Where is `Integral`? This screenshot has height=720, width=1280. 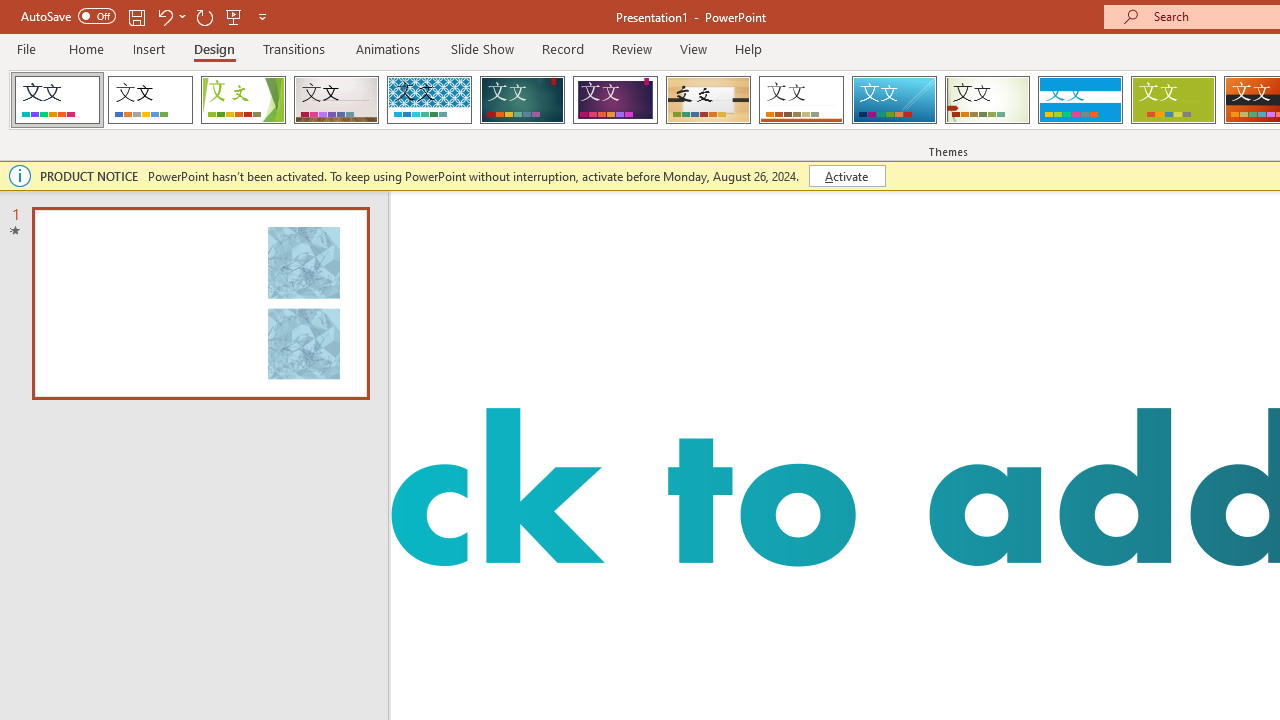 Integral is located at coordinates (429, 100).